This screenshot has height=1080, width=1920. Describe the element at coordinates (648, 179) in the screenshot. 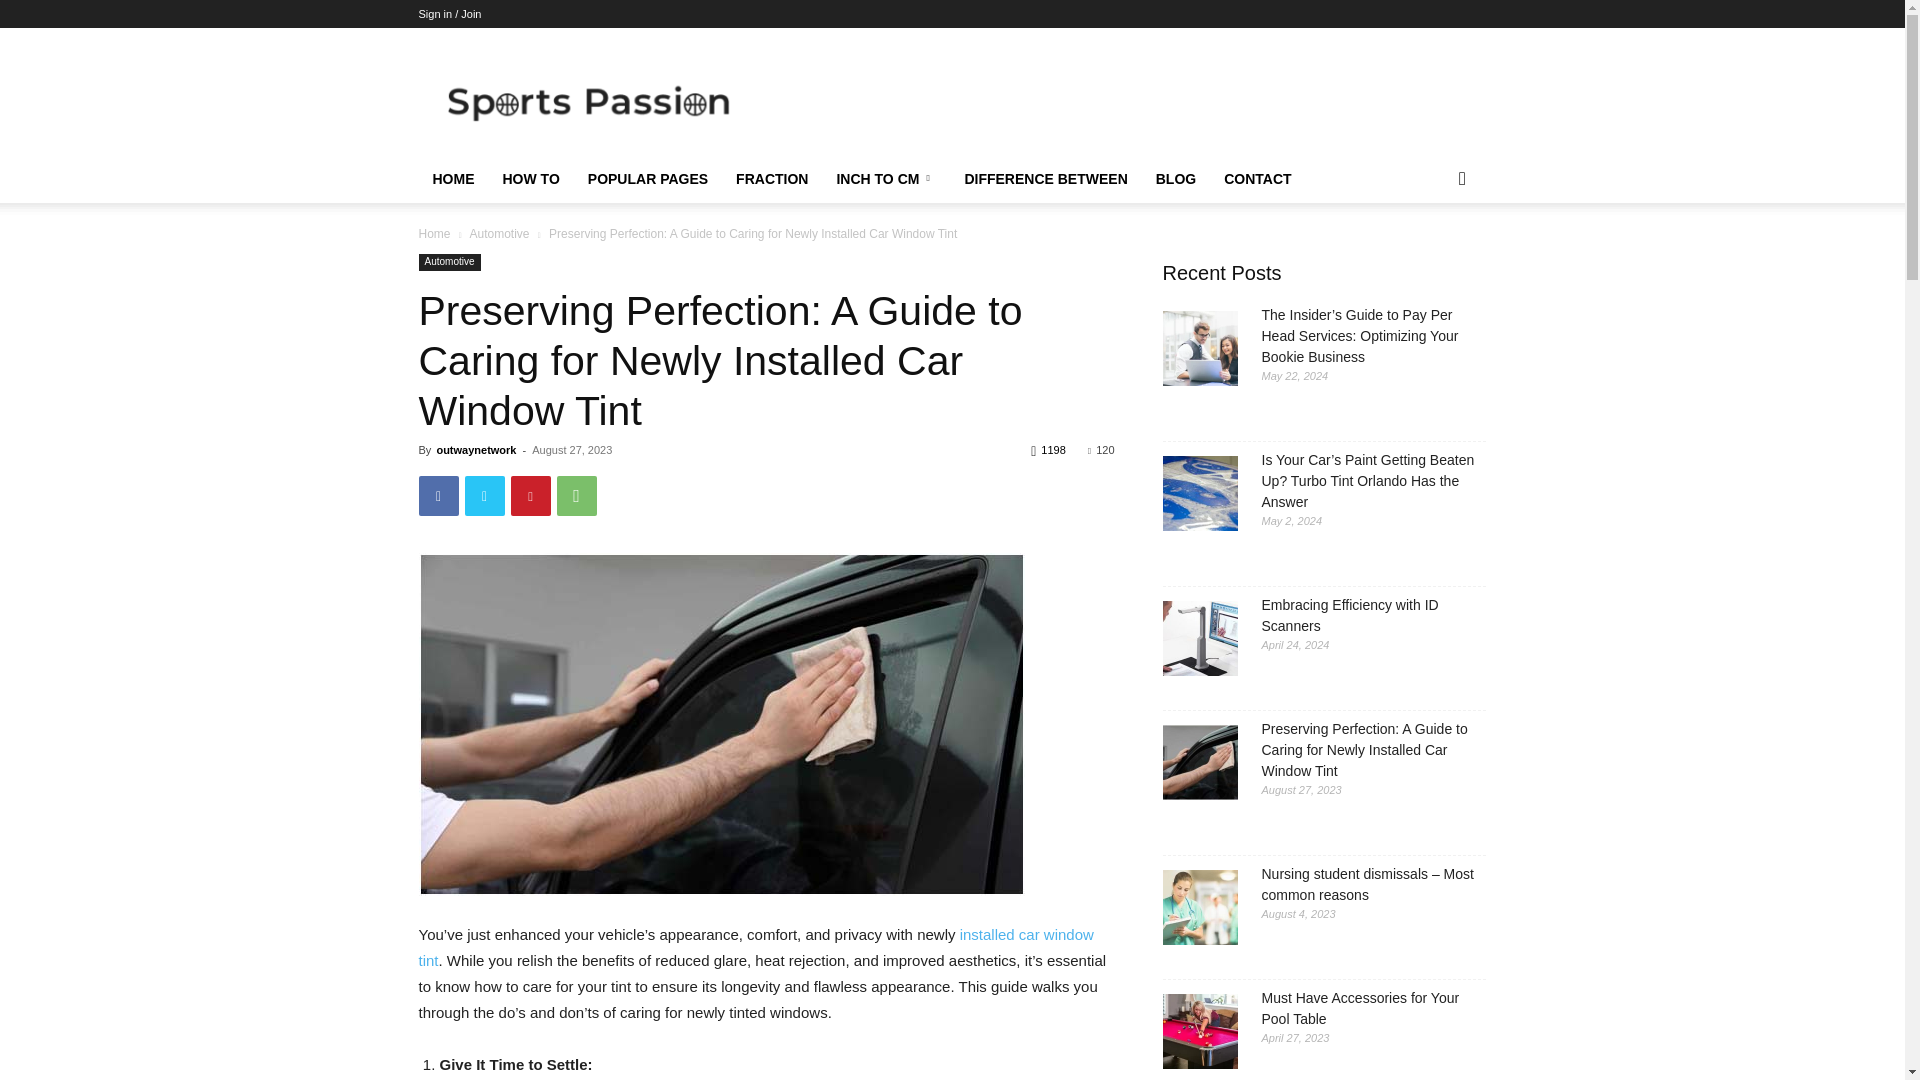

I see `POPULAR PAGES` at that location.